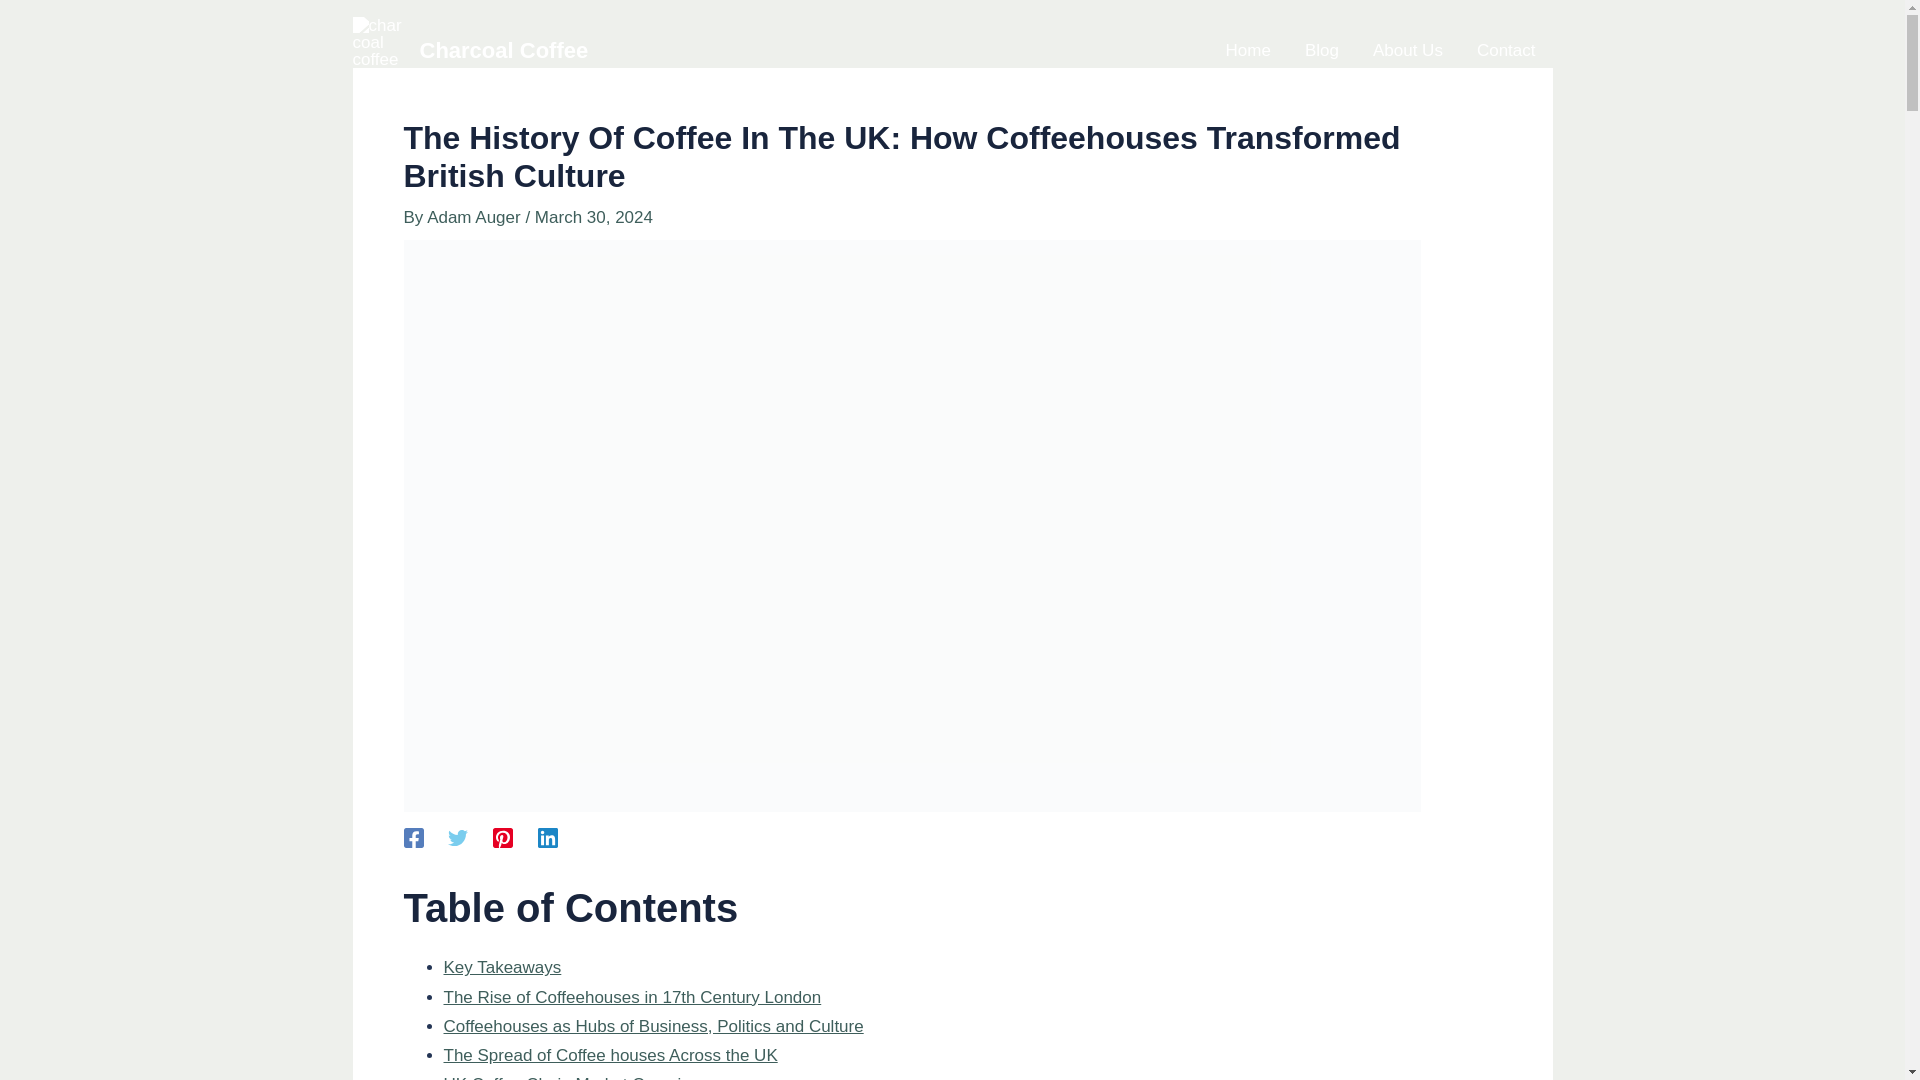 The image size is (1920, 1080). I want to click on View all posts by Adam Auger, so click(475, 217).